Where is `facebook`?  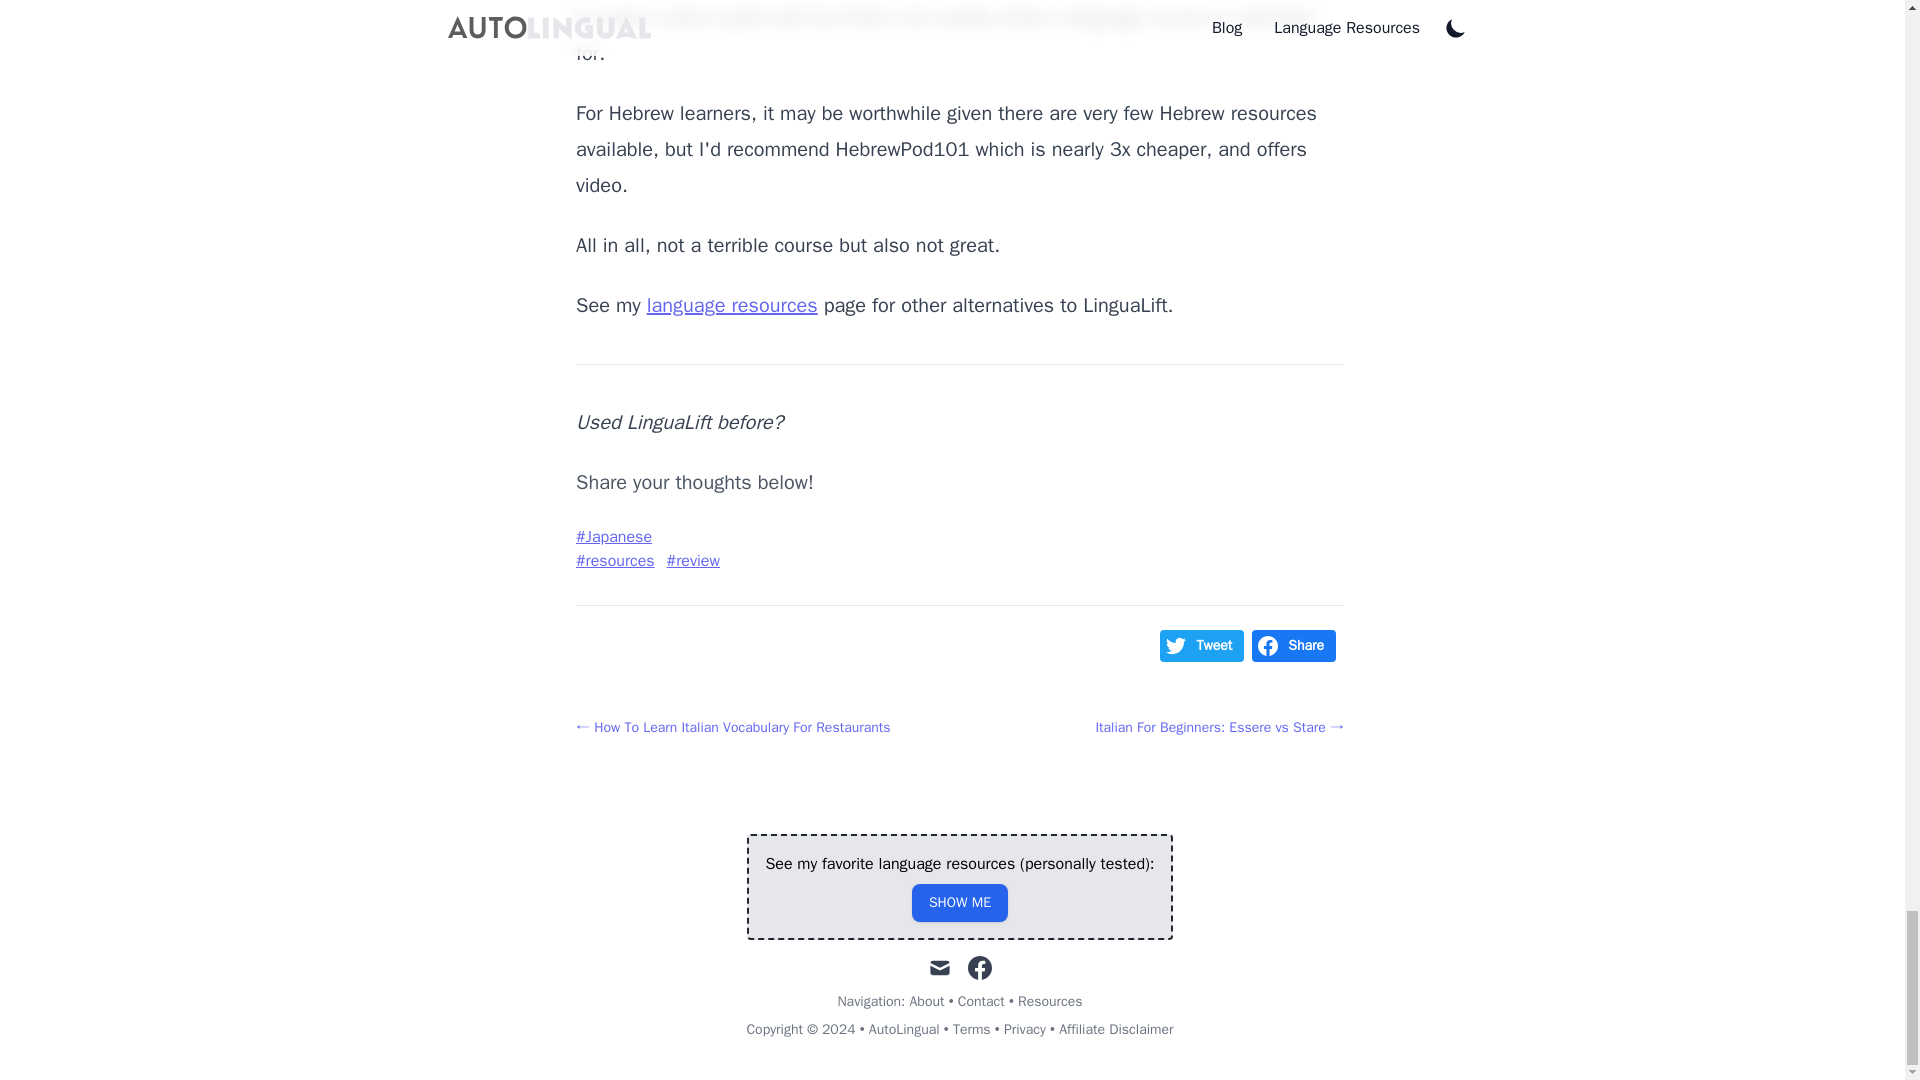
facebook is located at coordinates (980, 967).